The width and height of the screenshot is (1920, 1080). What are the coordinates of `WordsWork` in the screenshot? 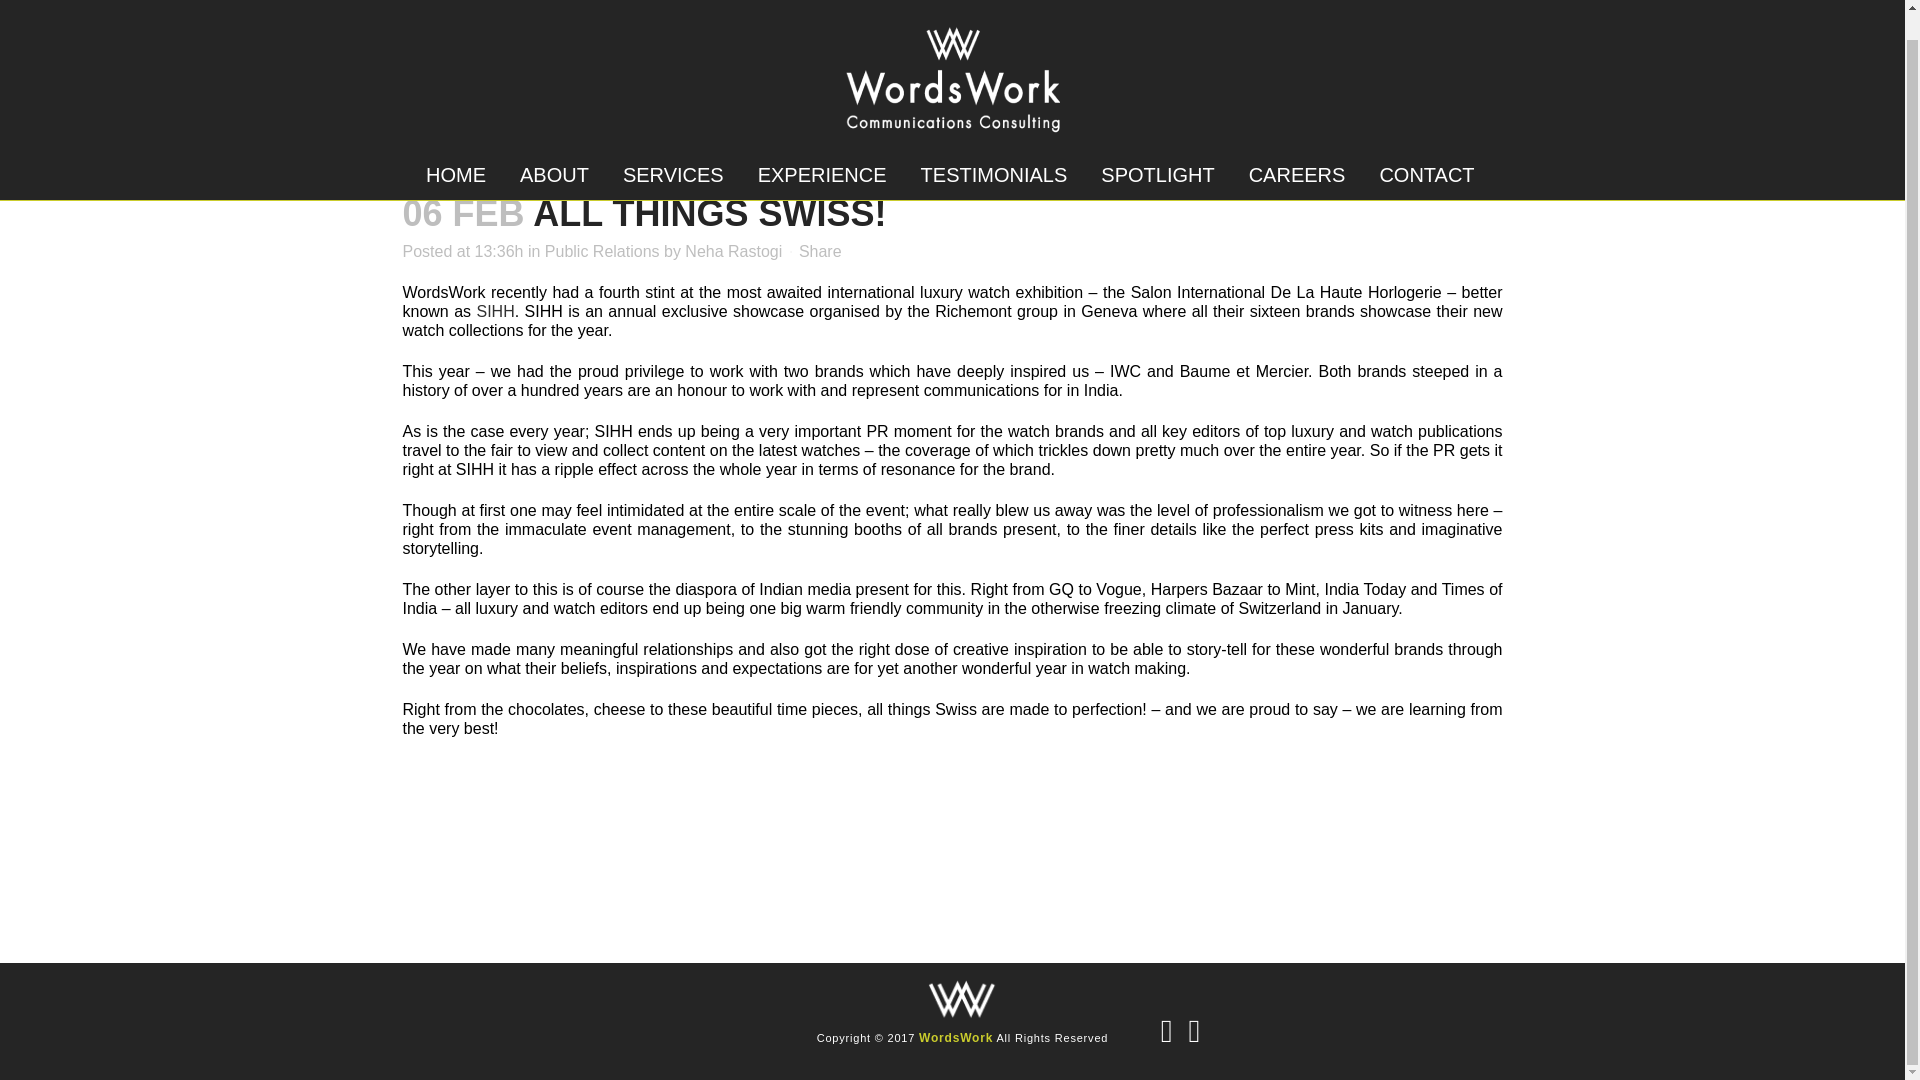 It's located at (956, 1038).